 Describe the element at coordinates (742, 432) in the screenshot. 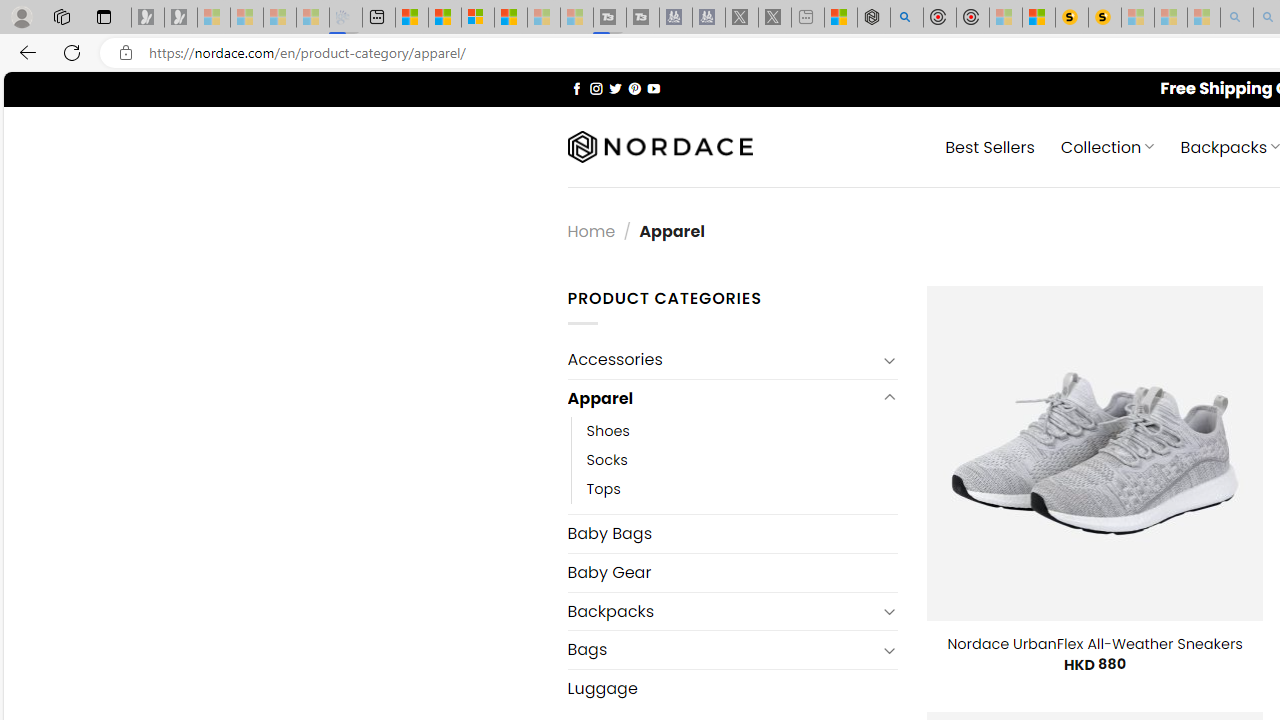

I see `Shoes` at that location.